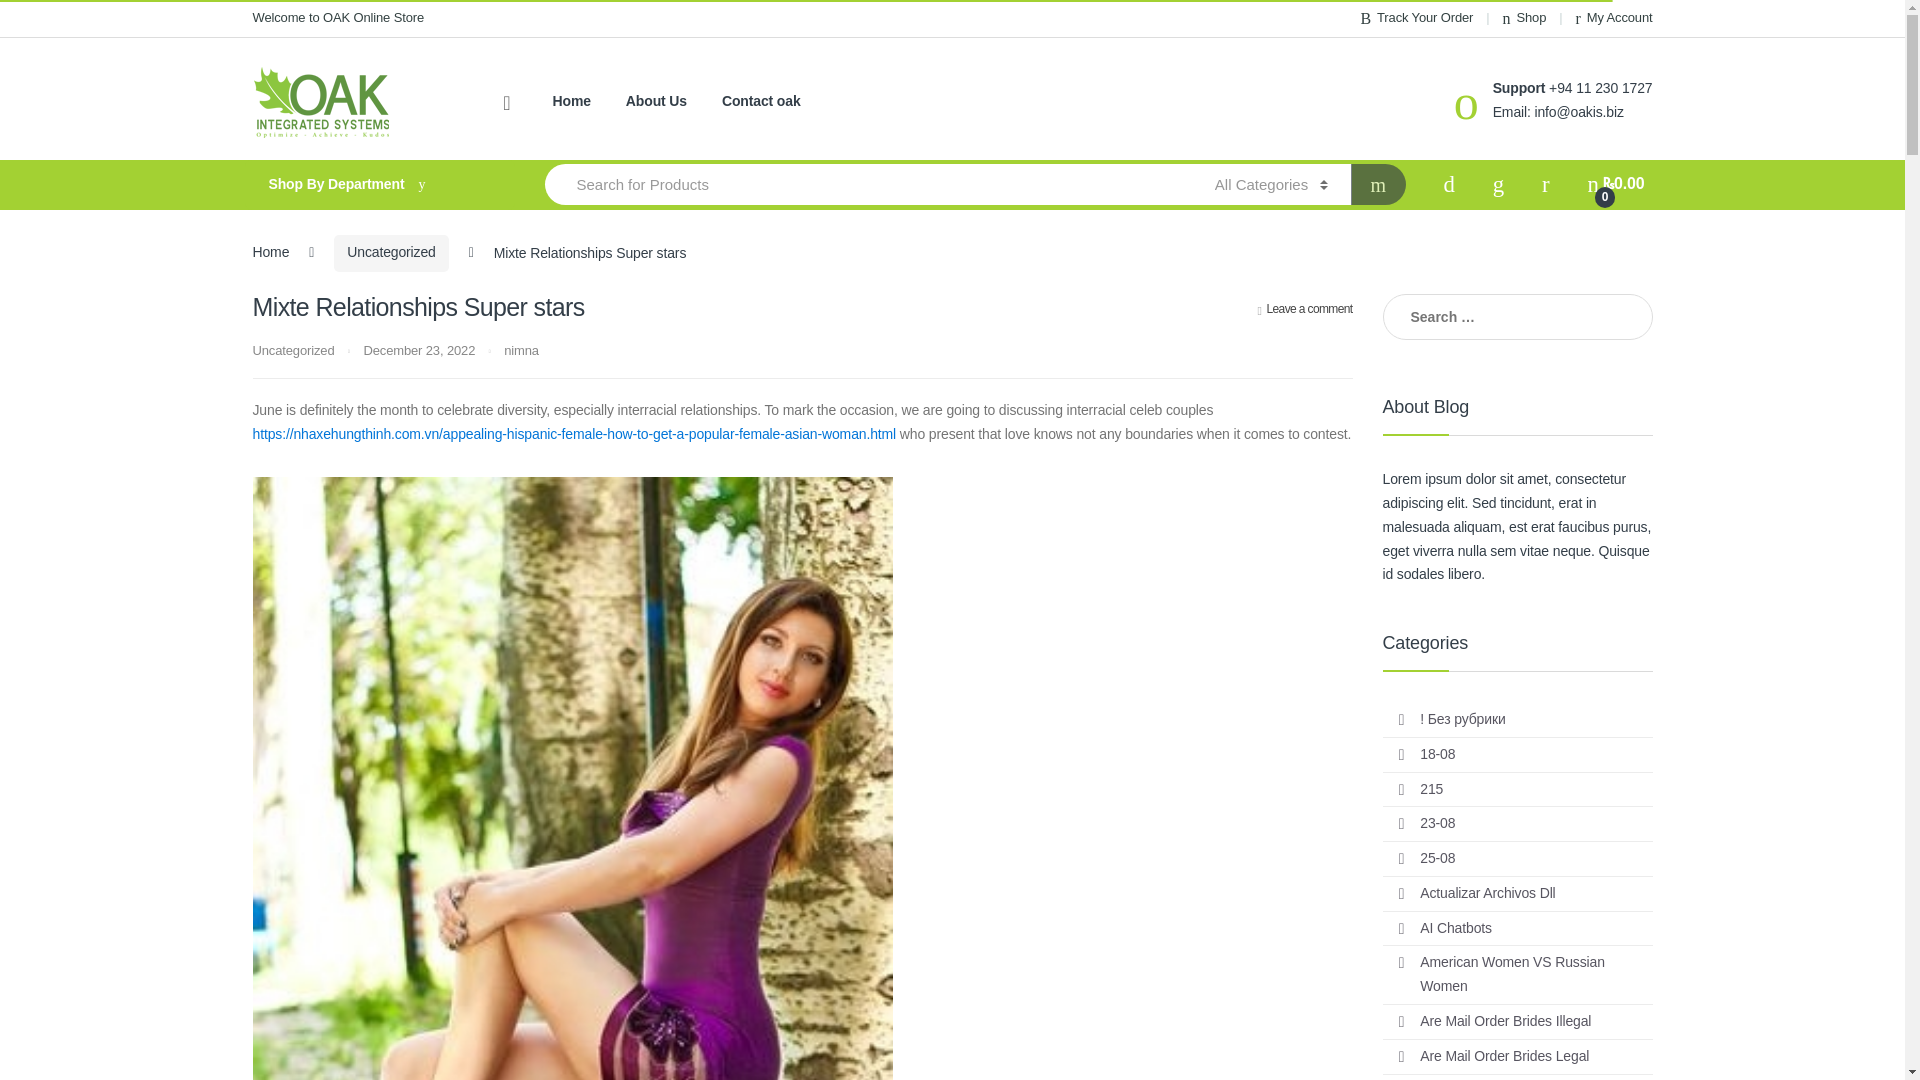 This screenshot has height=1080, width=1920. Describe the element at coordinates (656, 102) in the screenshot. I see `About Us` at that location.